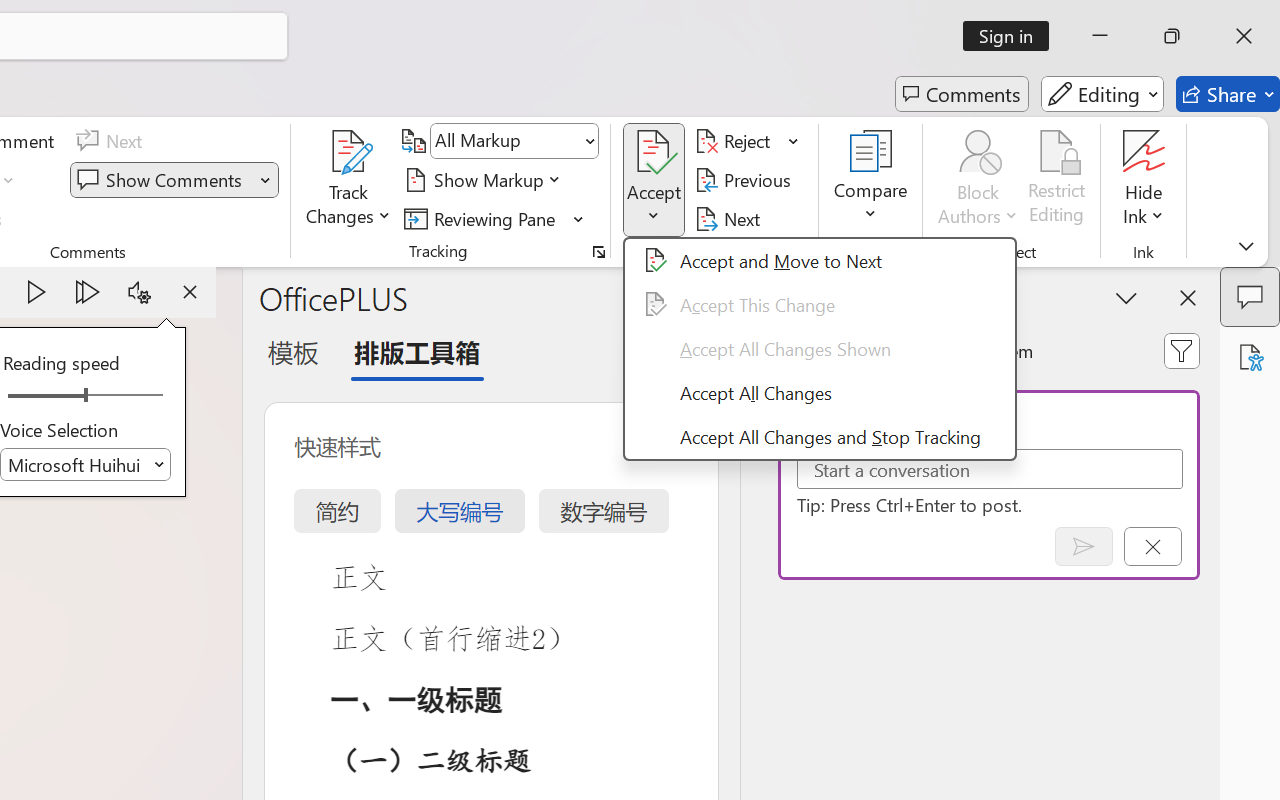 The width and height of the screenshot is (1280, 800). What do you see at coordinates (978, 180) in the screenshot?
I see `Block Authors` at bounding box center [978, 180].